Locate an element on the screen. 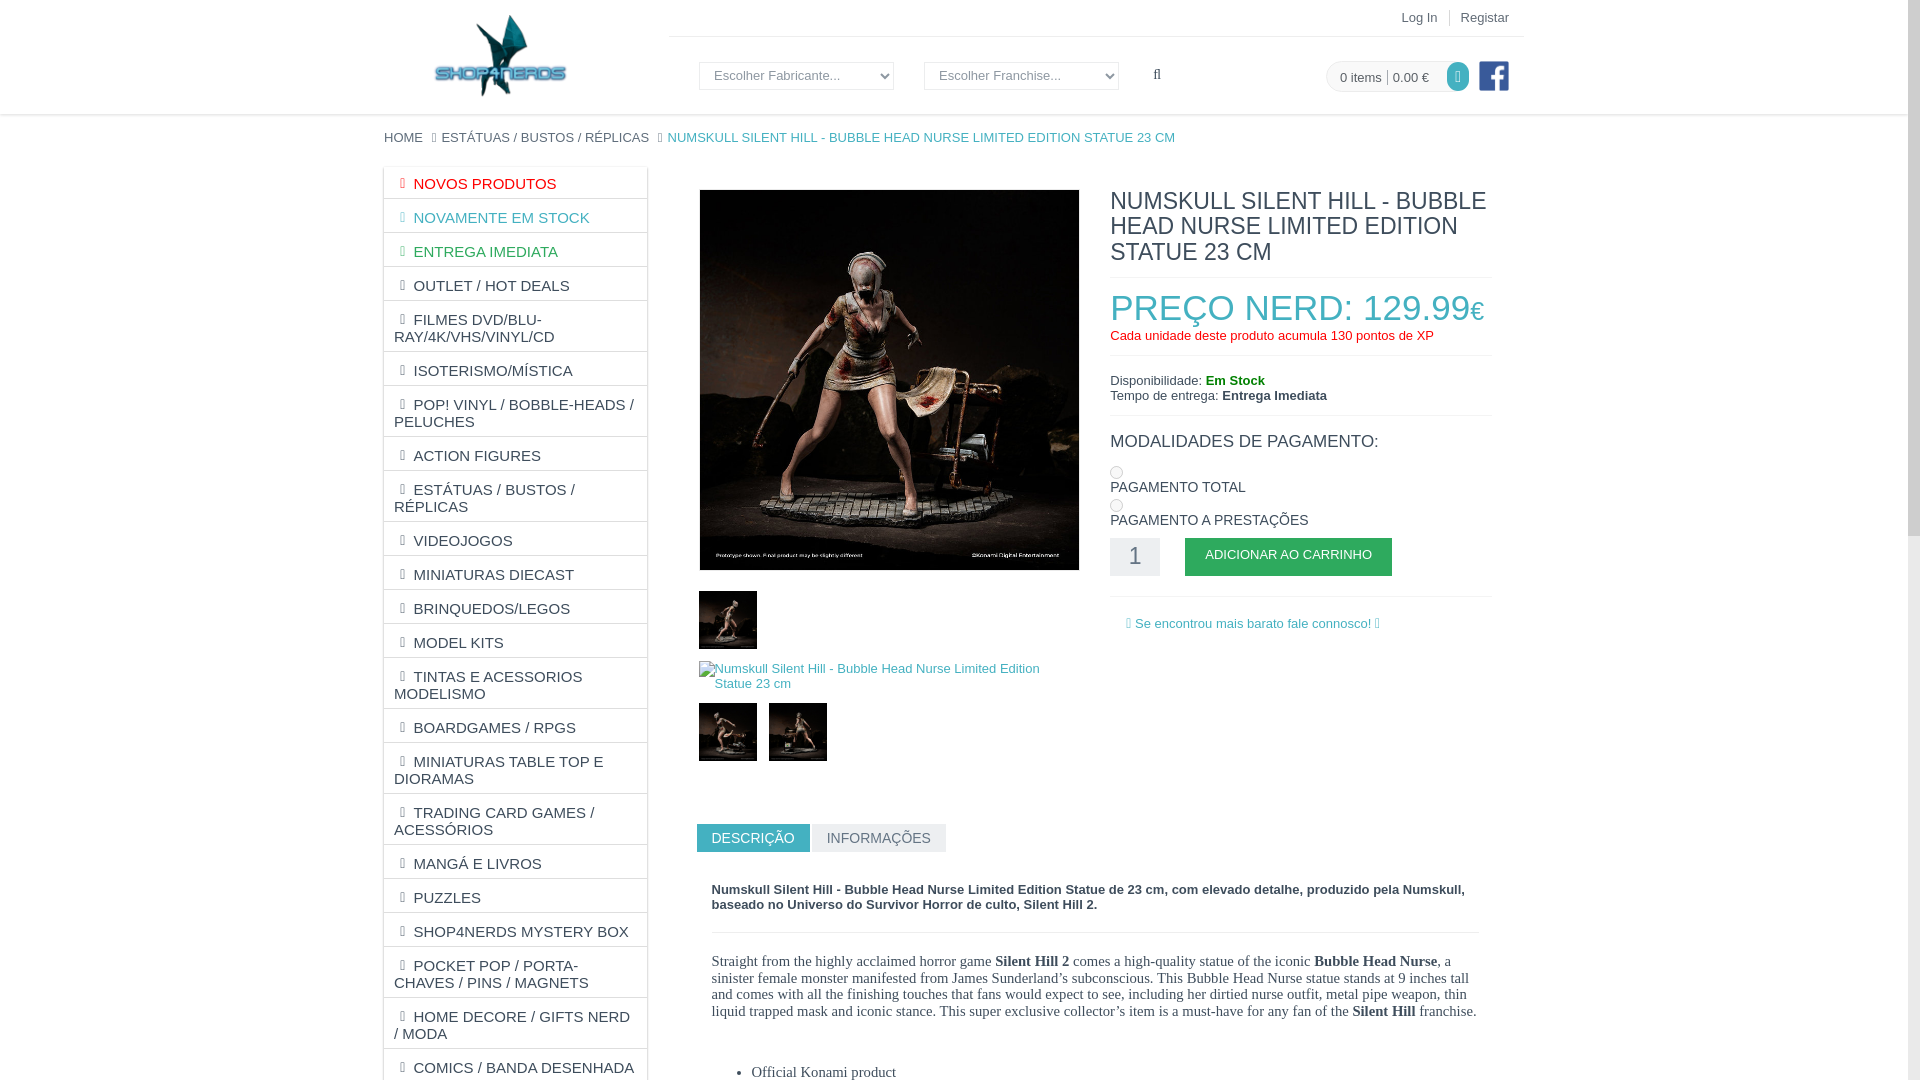 The width and height of the screenshot is (1920, 1080). Log In is located at coordinates (1418, 16).